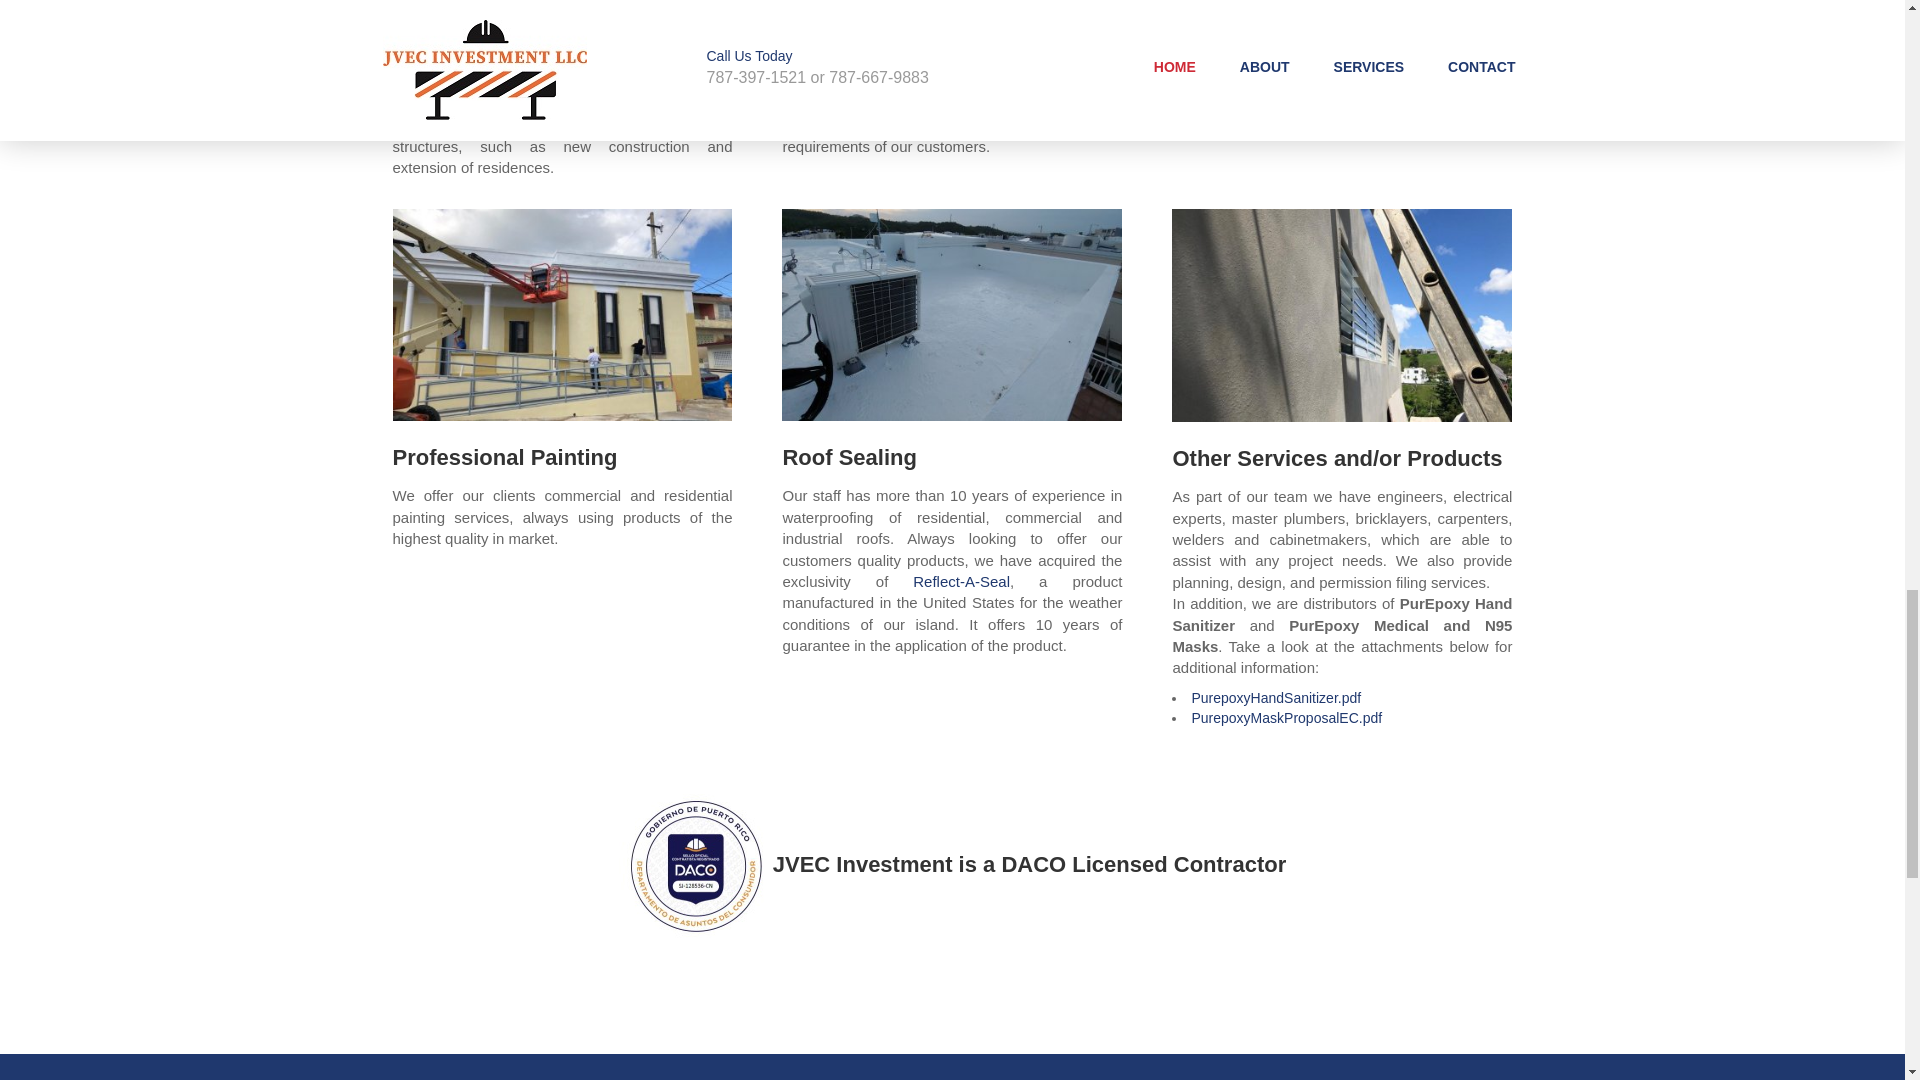 This screenshot has height=1080, width=1920. Describe the element at coordinates (961, 581) in the screenshot. I see `Reflect-A-Seal` at that location.